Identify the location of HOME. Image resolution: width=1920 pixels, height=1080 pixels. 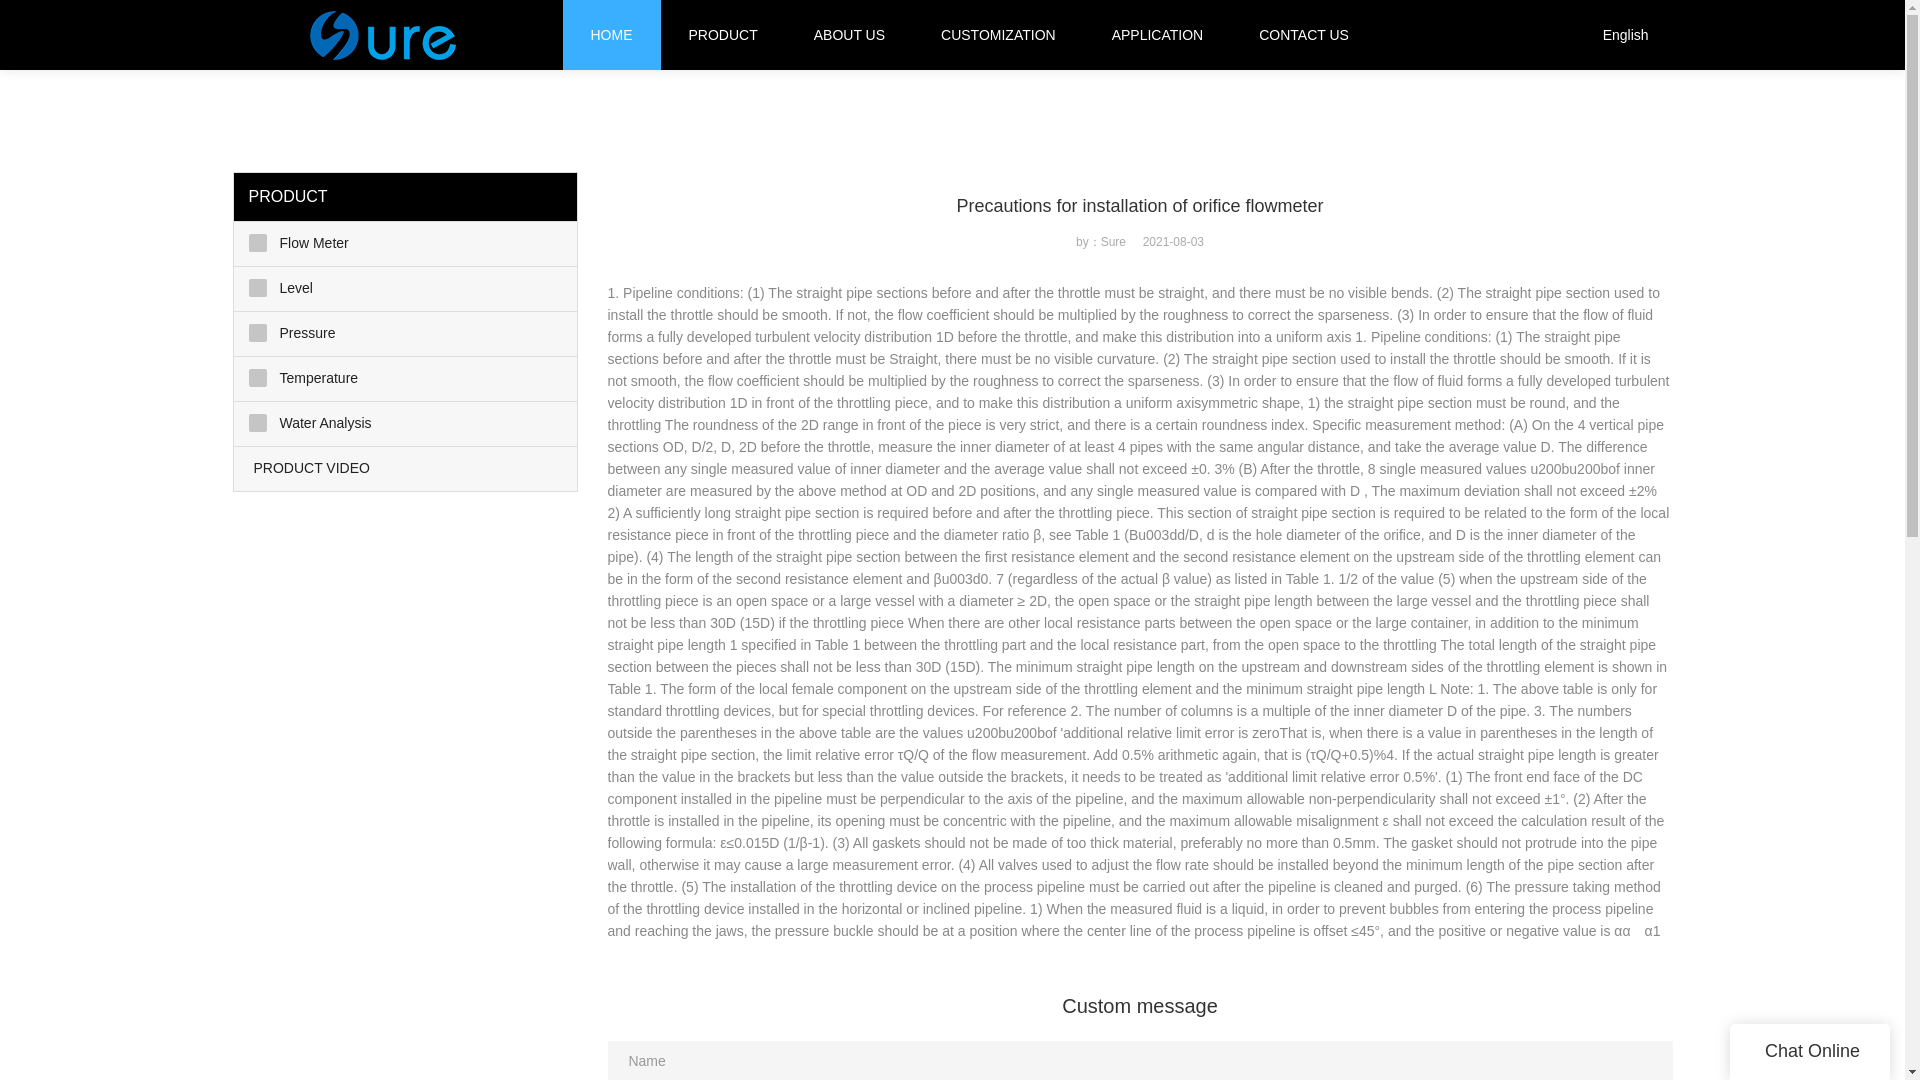
(610, 35).